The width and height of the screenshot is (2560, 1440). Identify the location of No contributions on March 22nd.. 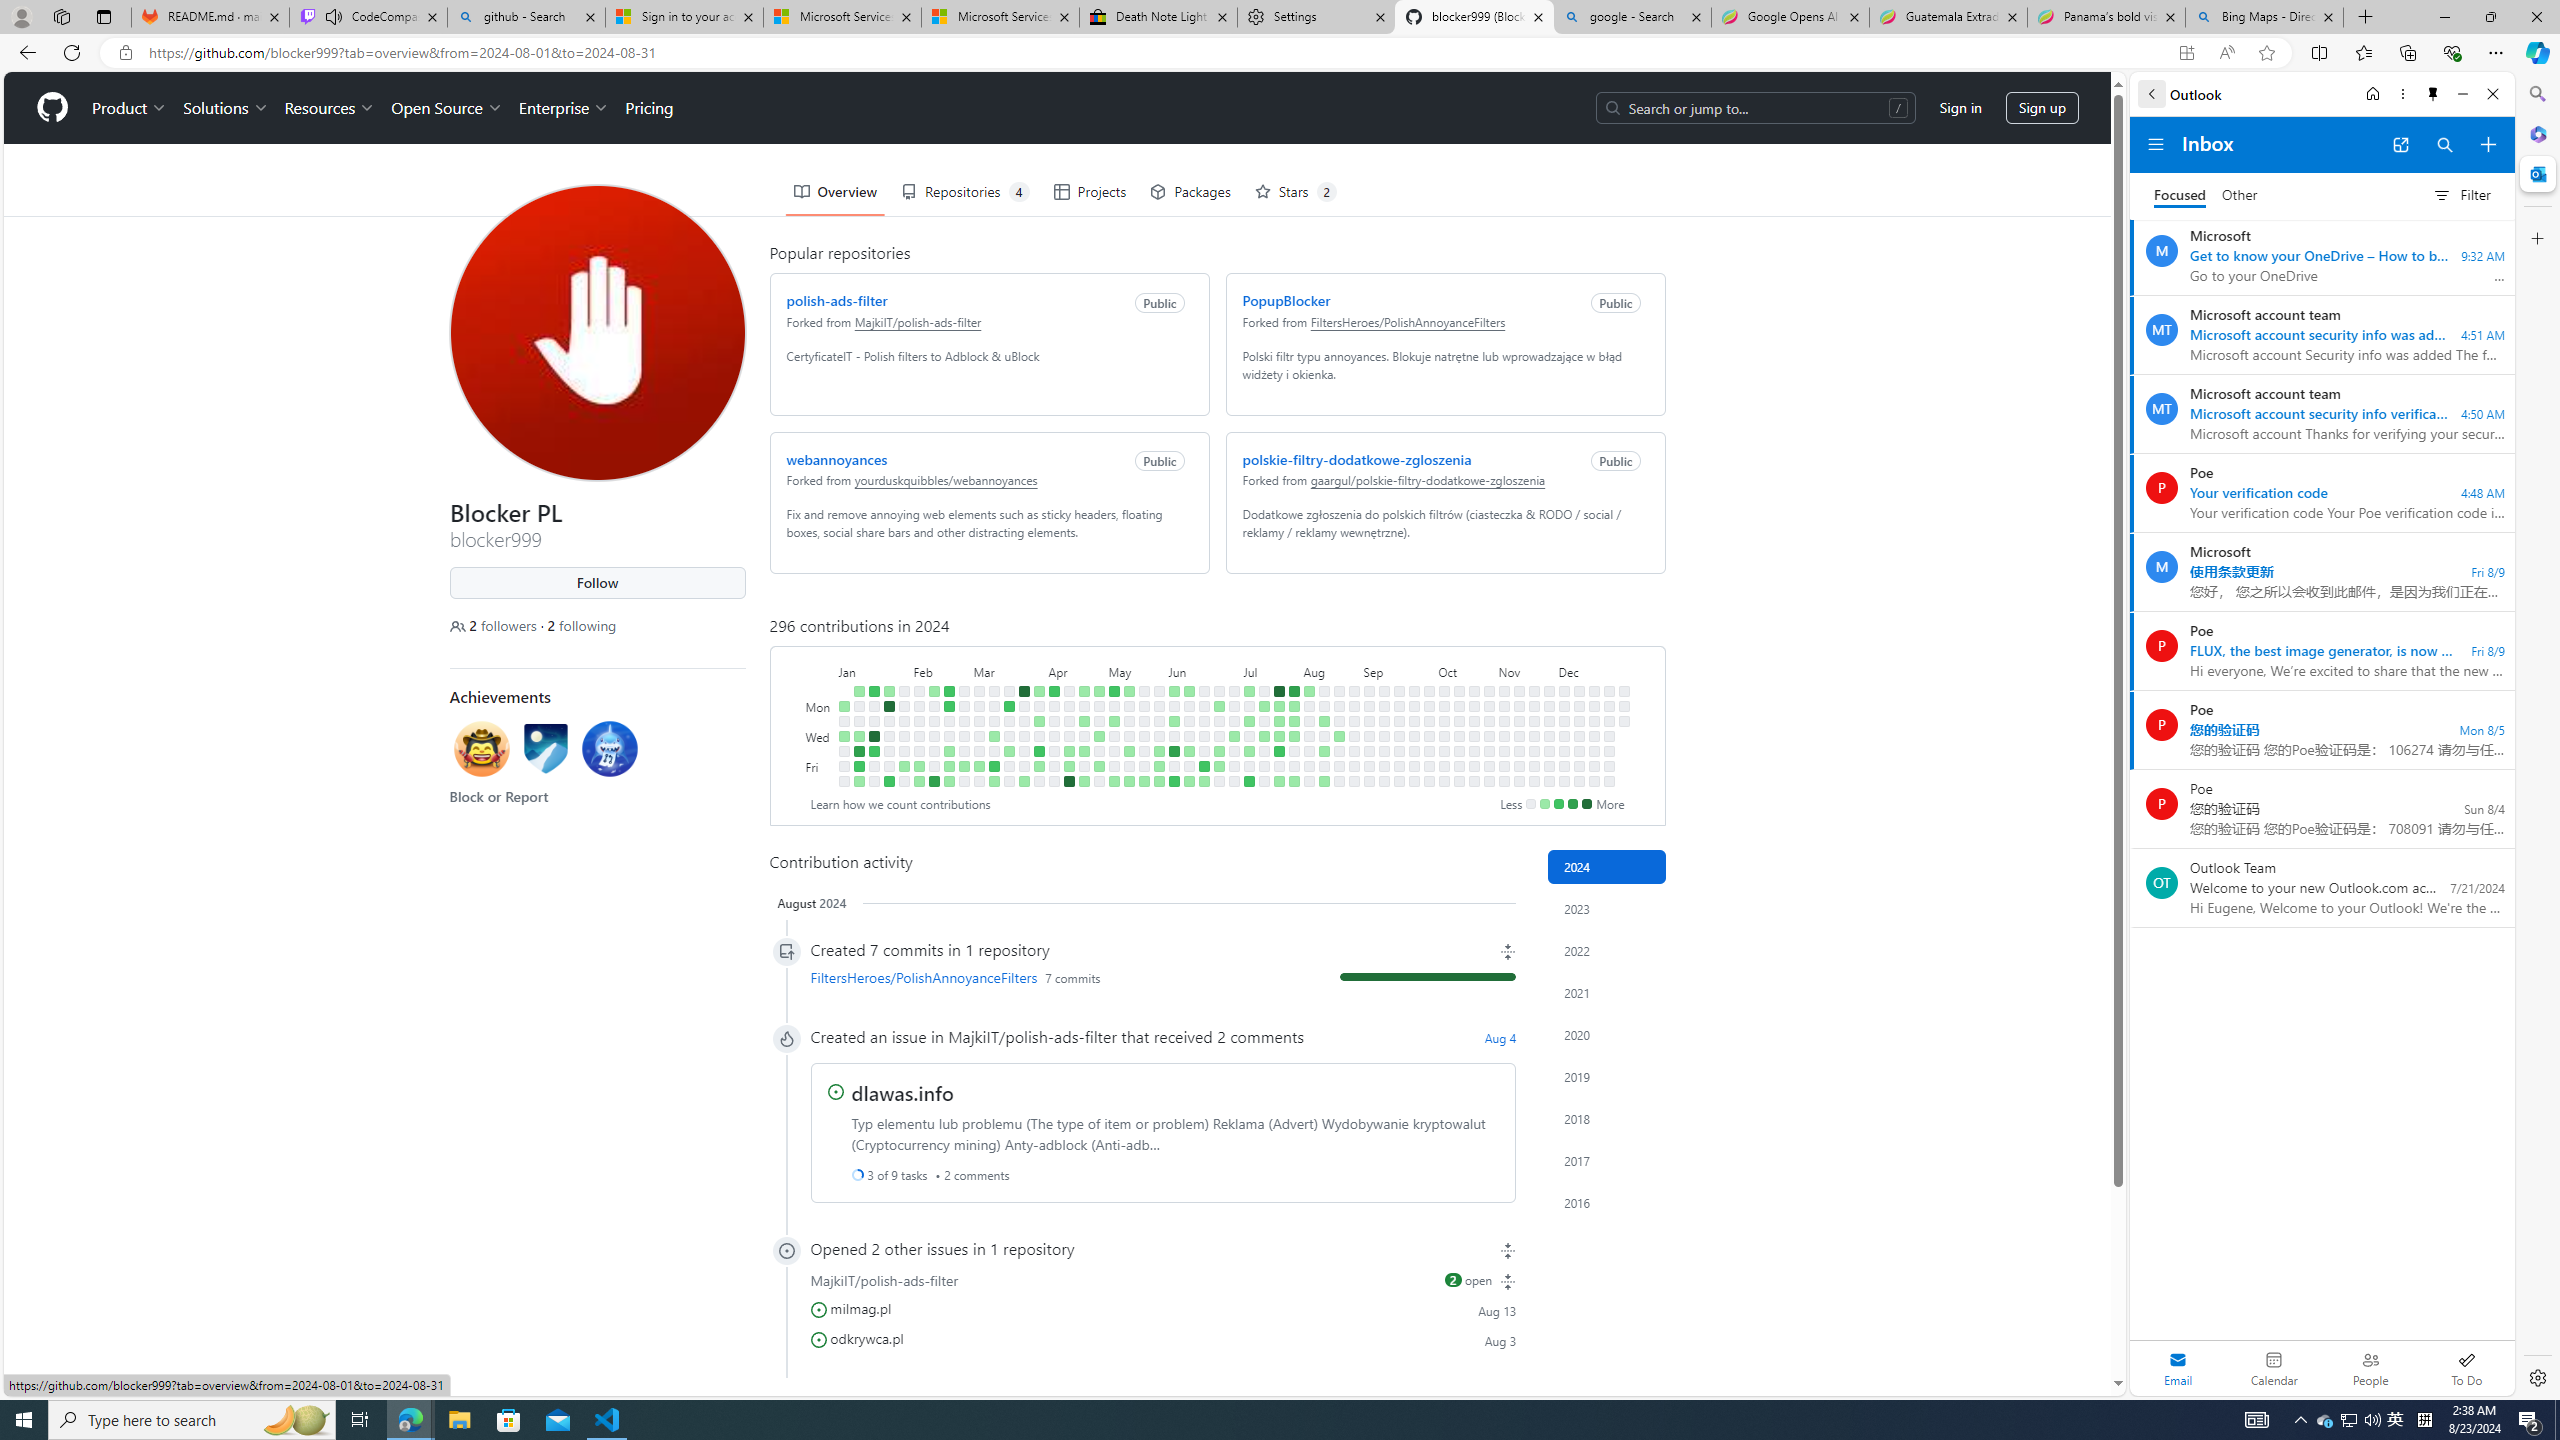
(1008, 766).